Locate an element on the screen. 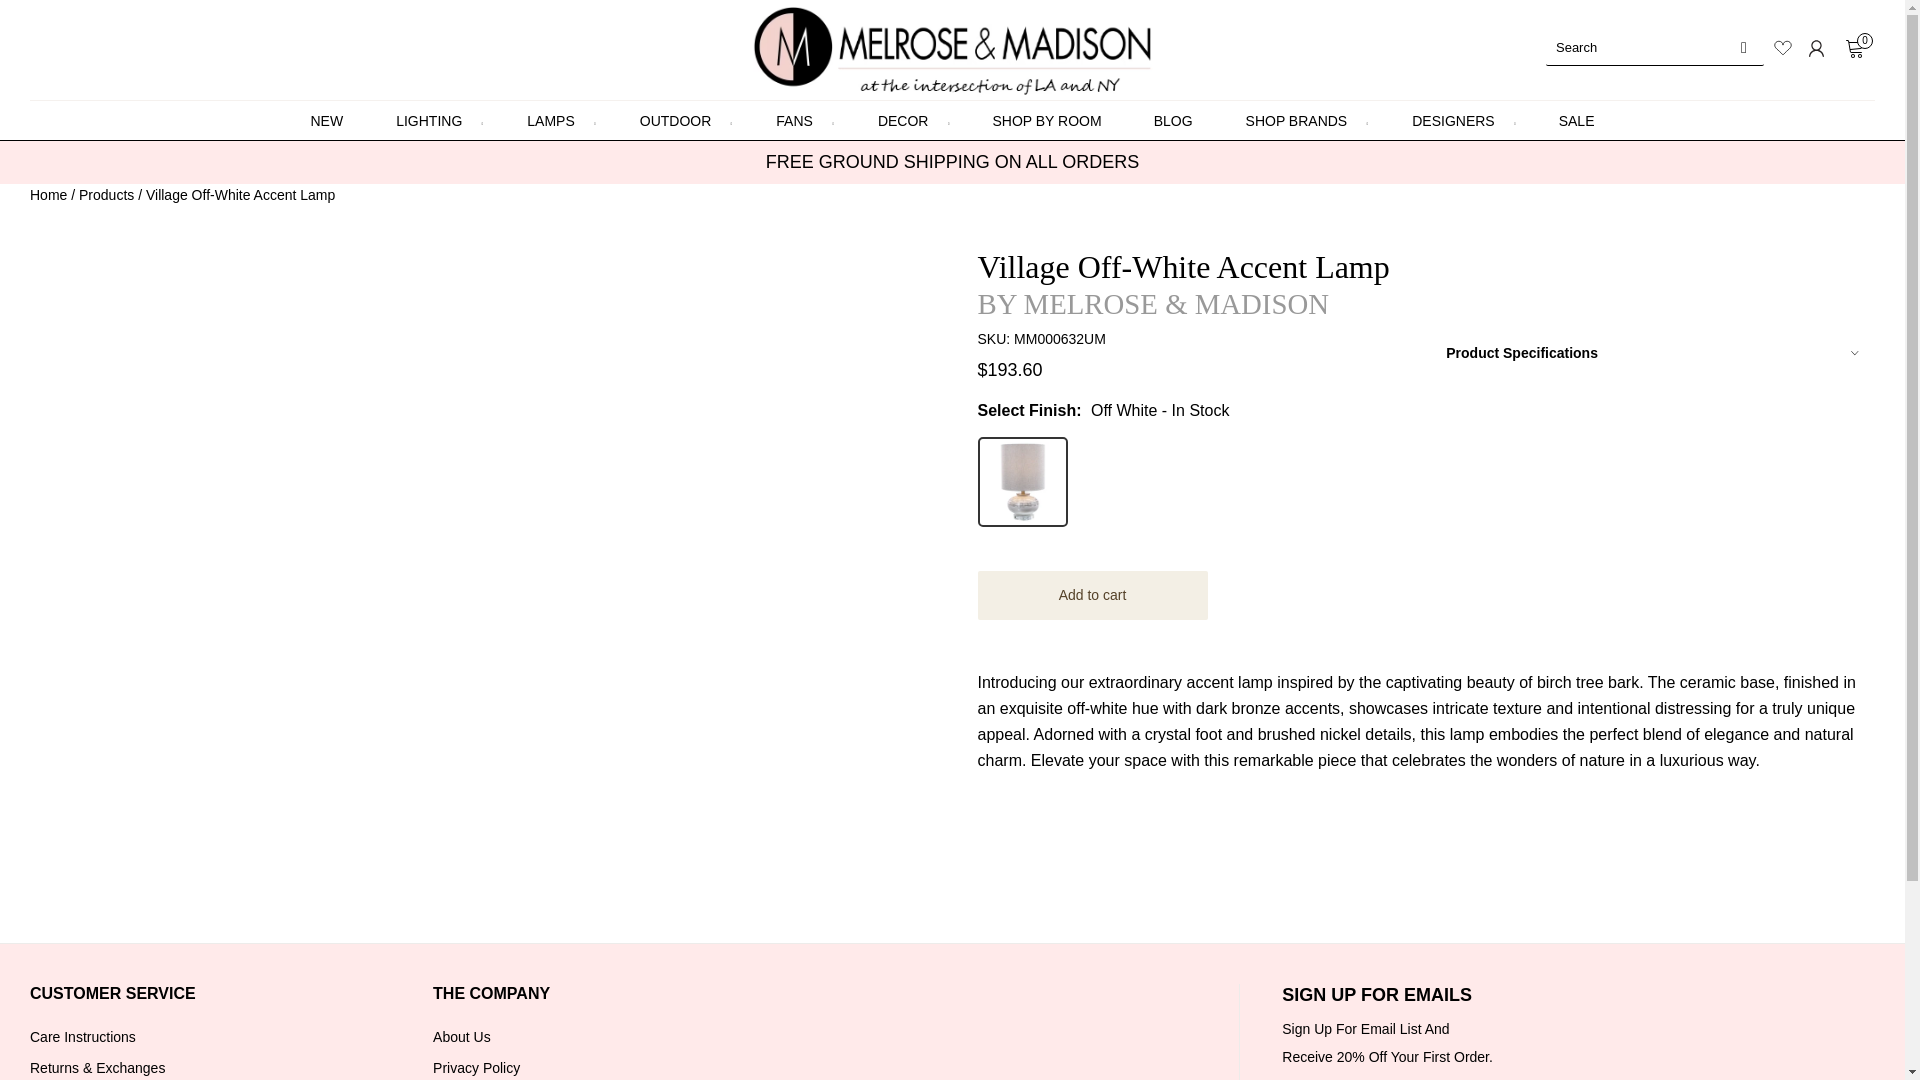 The height and width of the screenshot is (1080, 1920). Add to cart is located at coordinates (1092, 595).